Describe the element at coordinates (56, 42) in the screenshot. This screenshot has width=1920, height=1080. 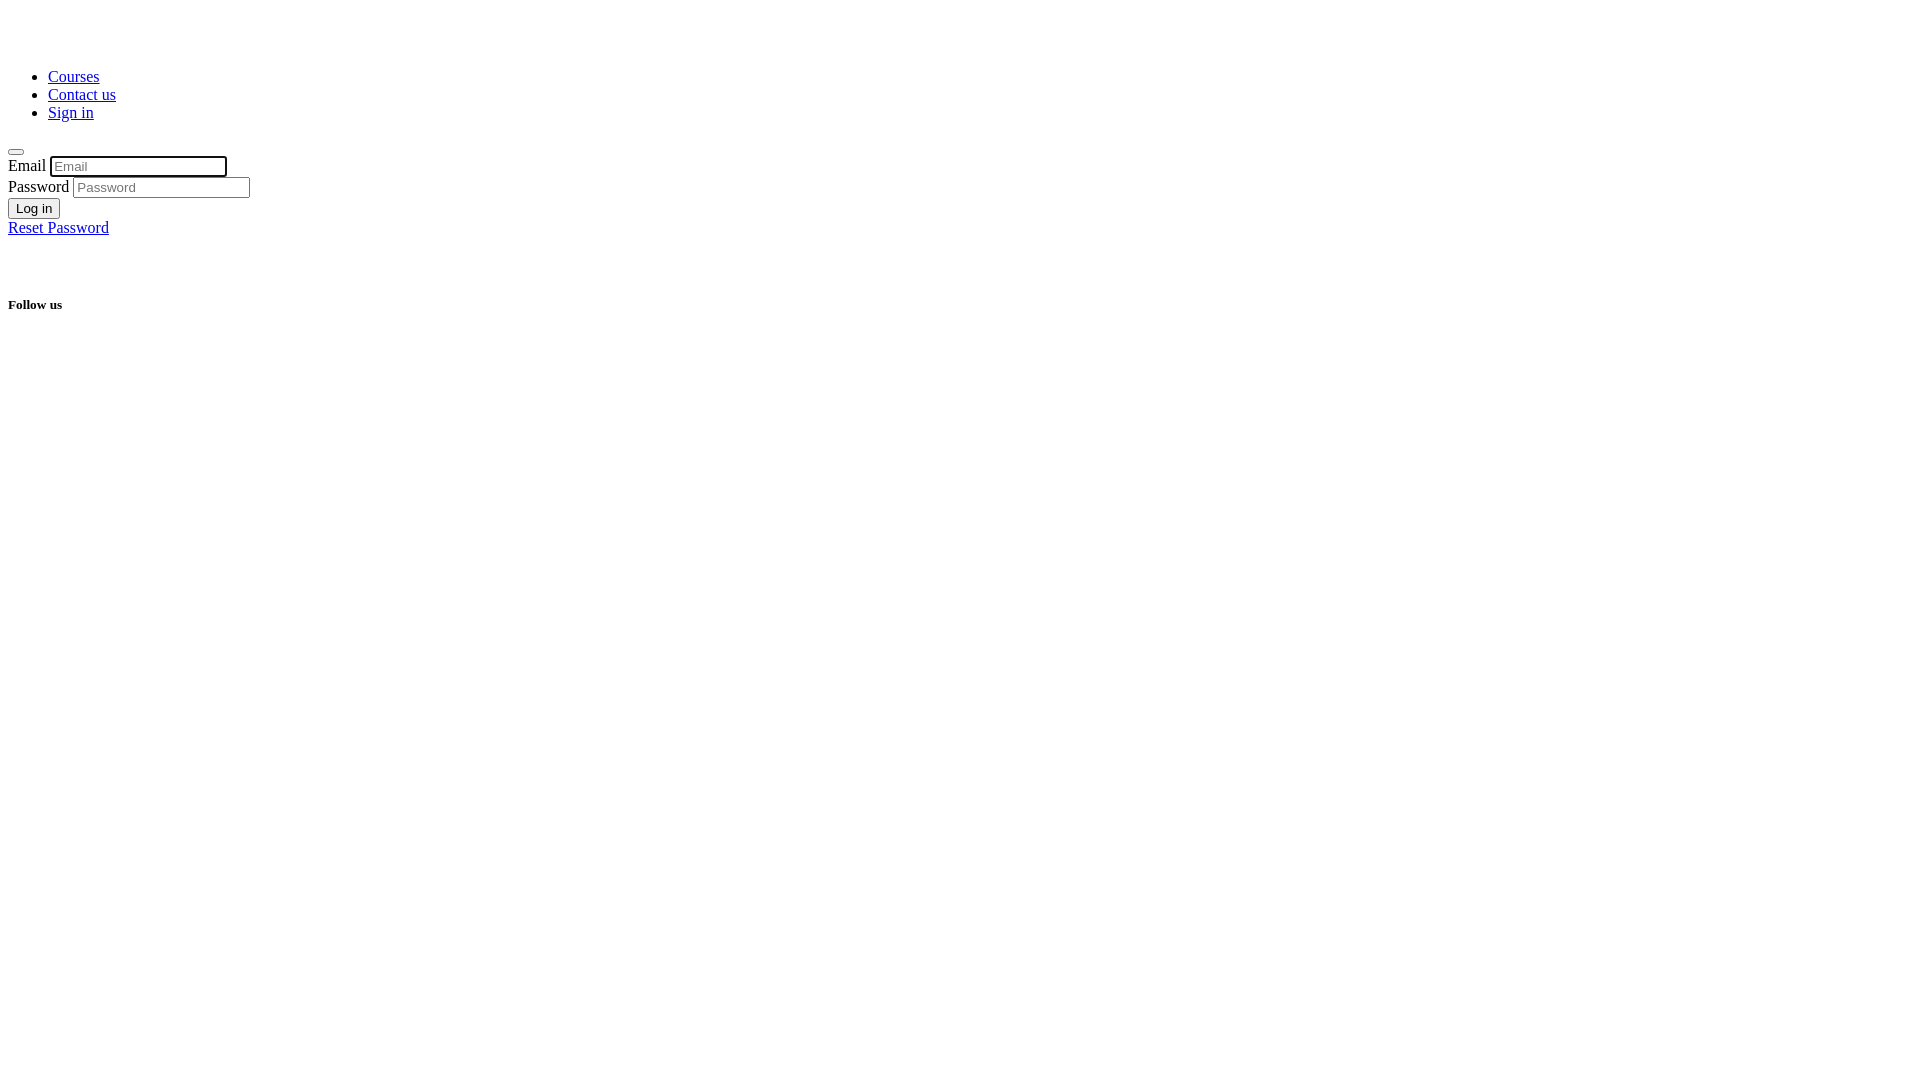
I see `3canvas` at that location.